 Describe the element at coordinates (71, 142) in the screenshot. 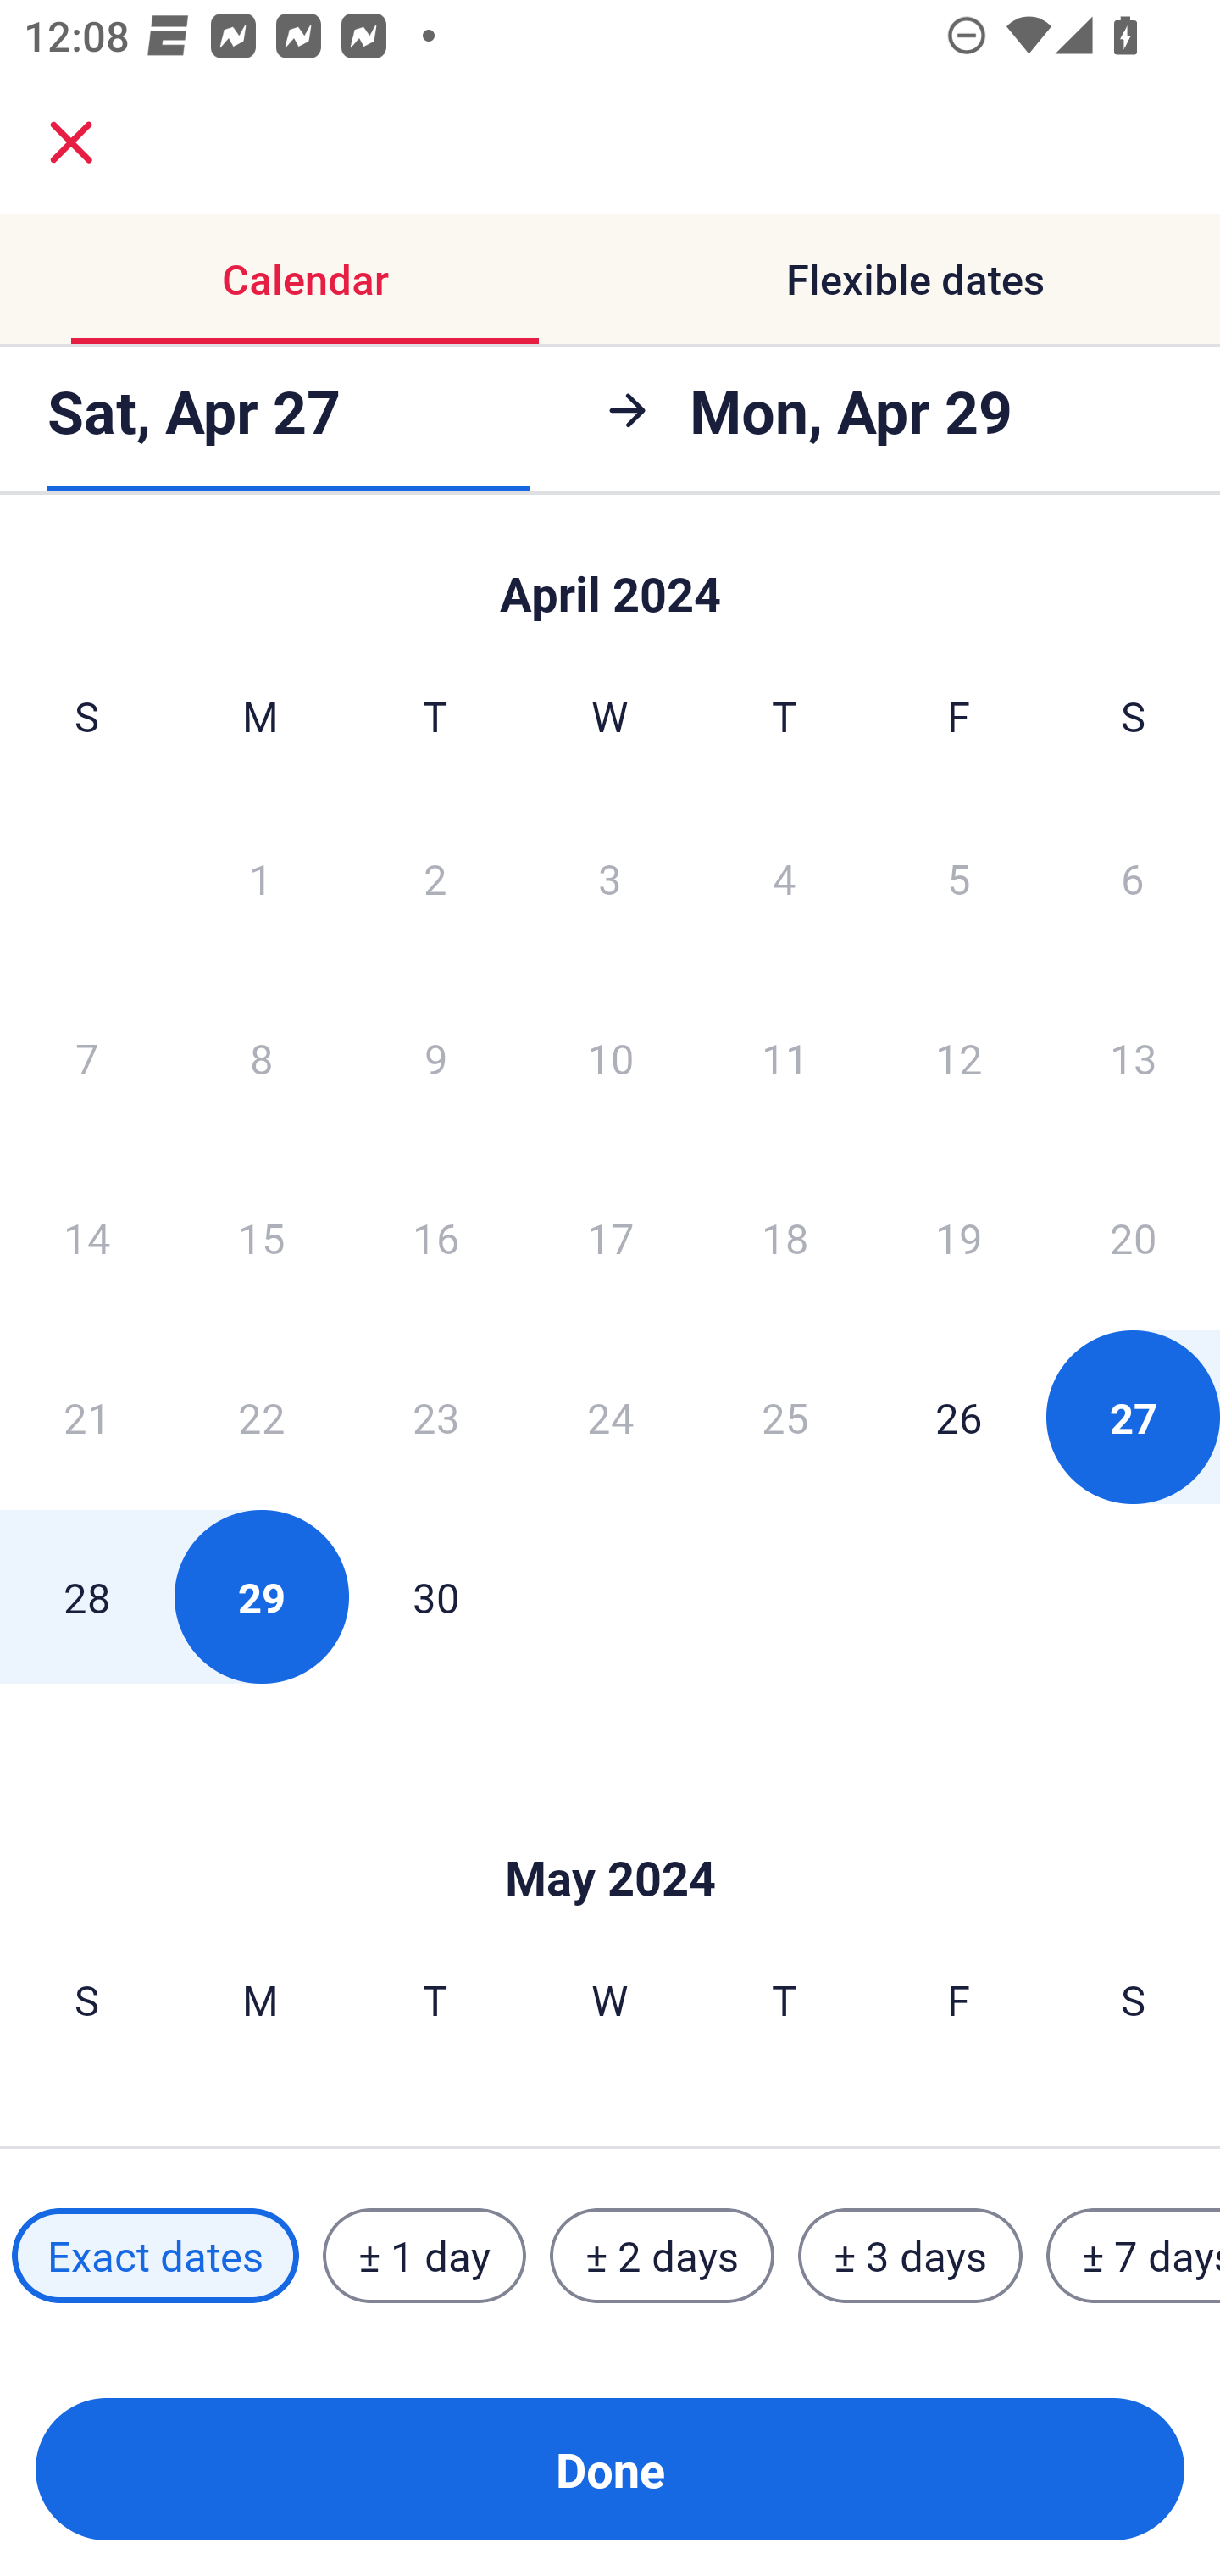

I see `close.` at that location.